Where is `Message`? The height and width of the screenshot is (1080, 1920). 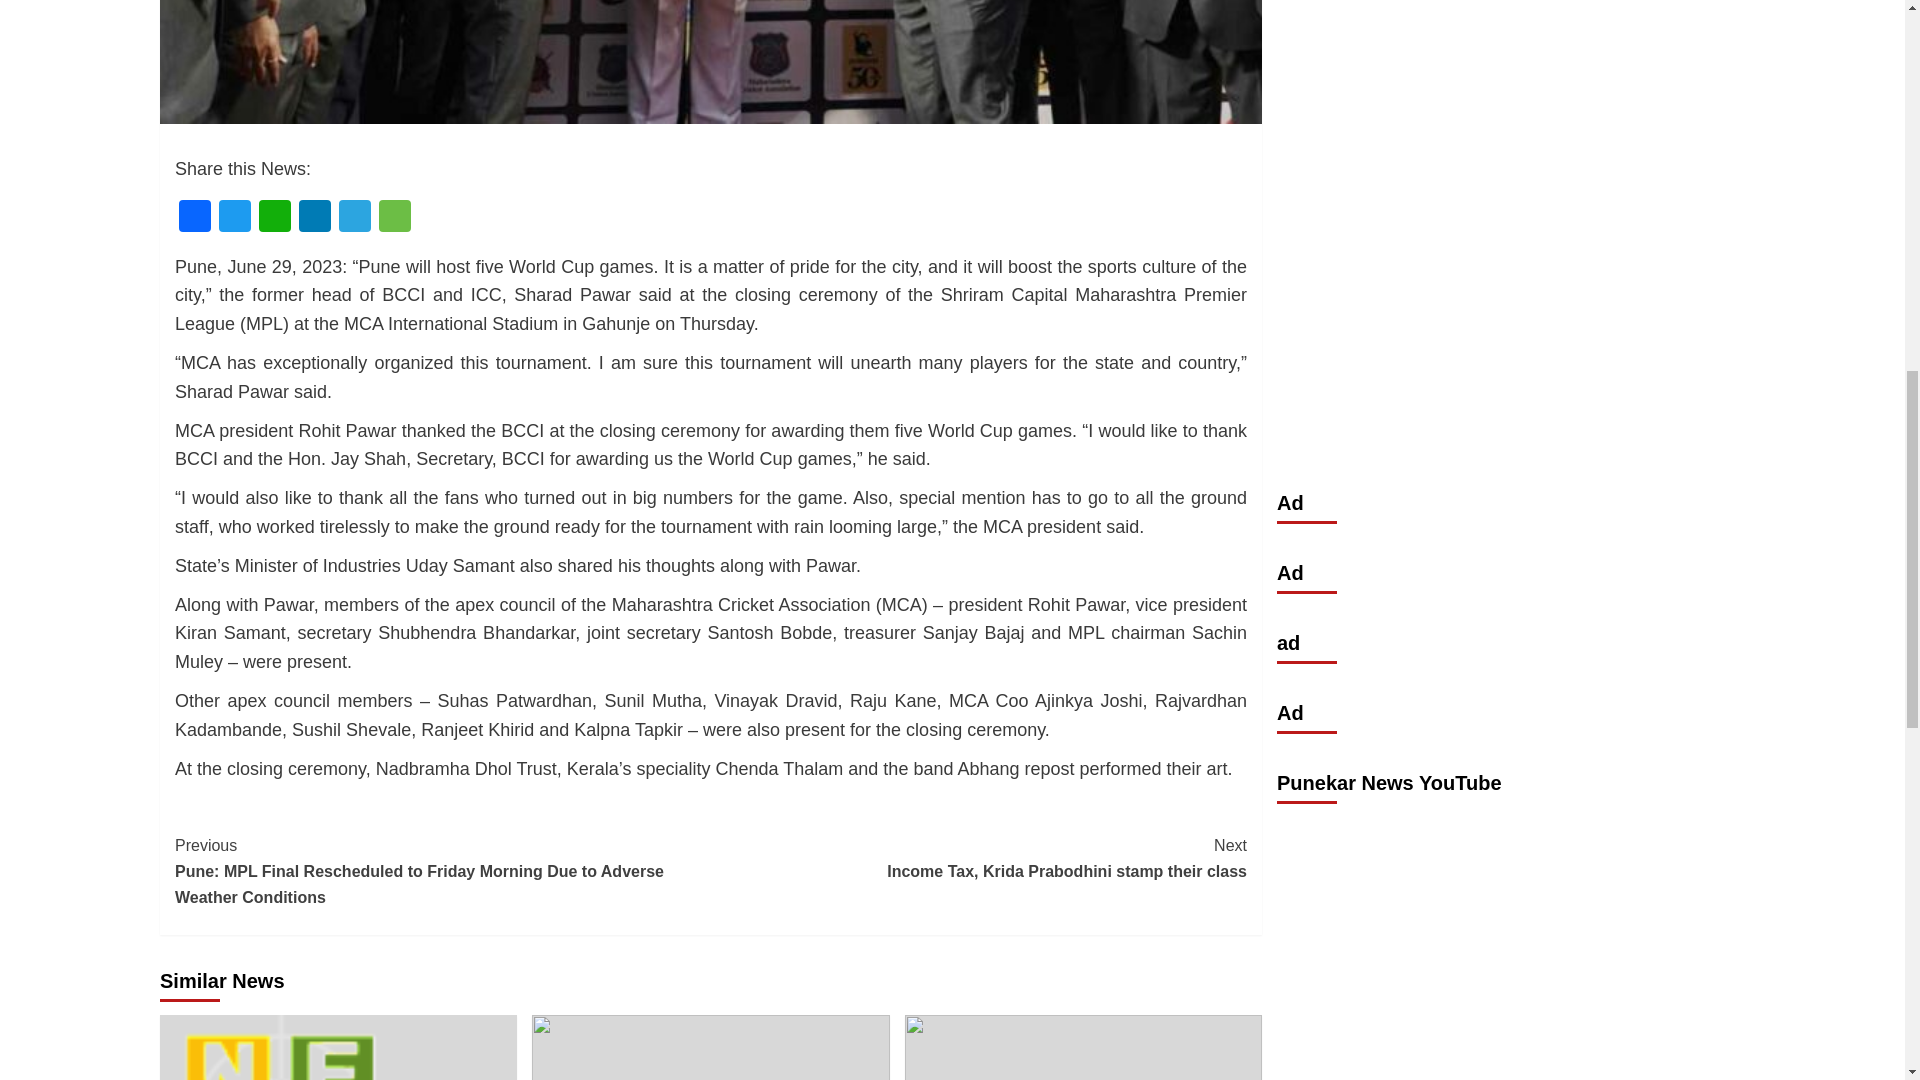
Message is located at coordinates (394, 218).